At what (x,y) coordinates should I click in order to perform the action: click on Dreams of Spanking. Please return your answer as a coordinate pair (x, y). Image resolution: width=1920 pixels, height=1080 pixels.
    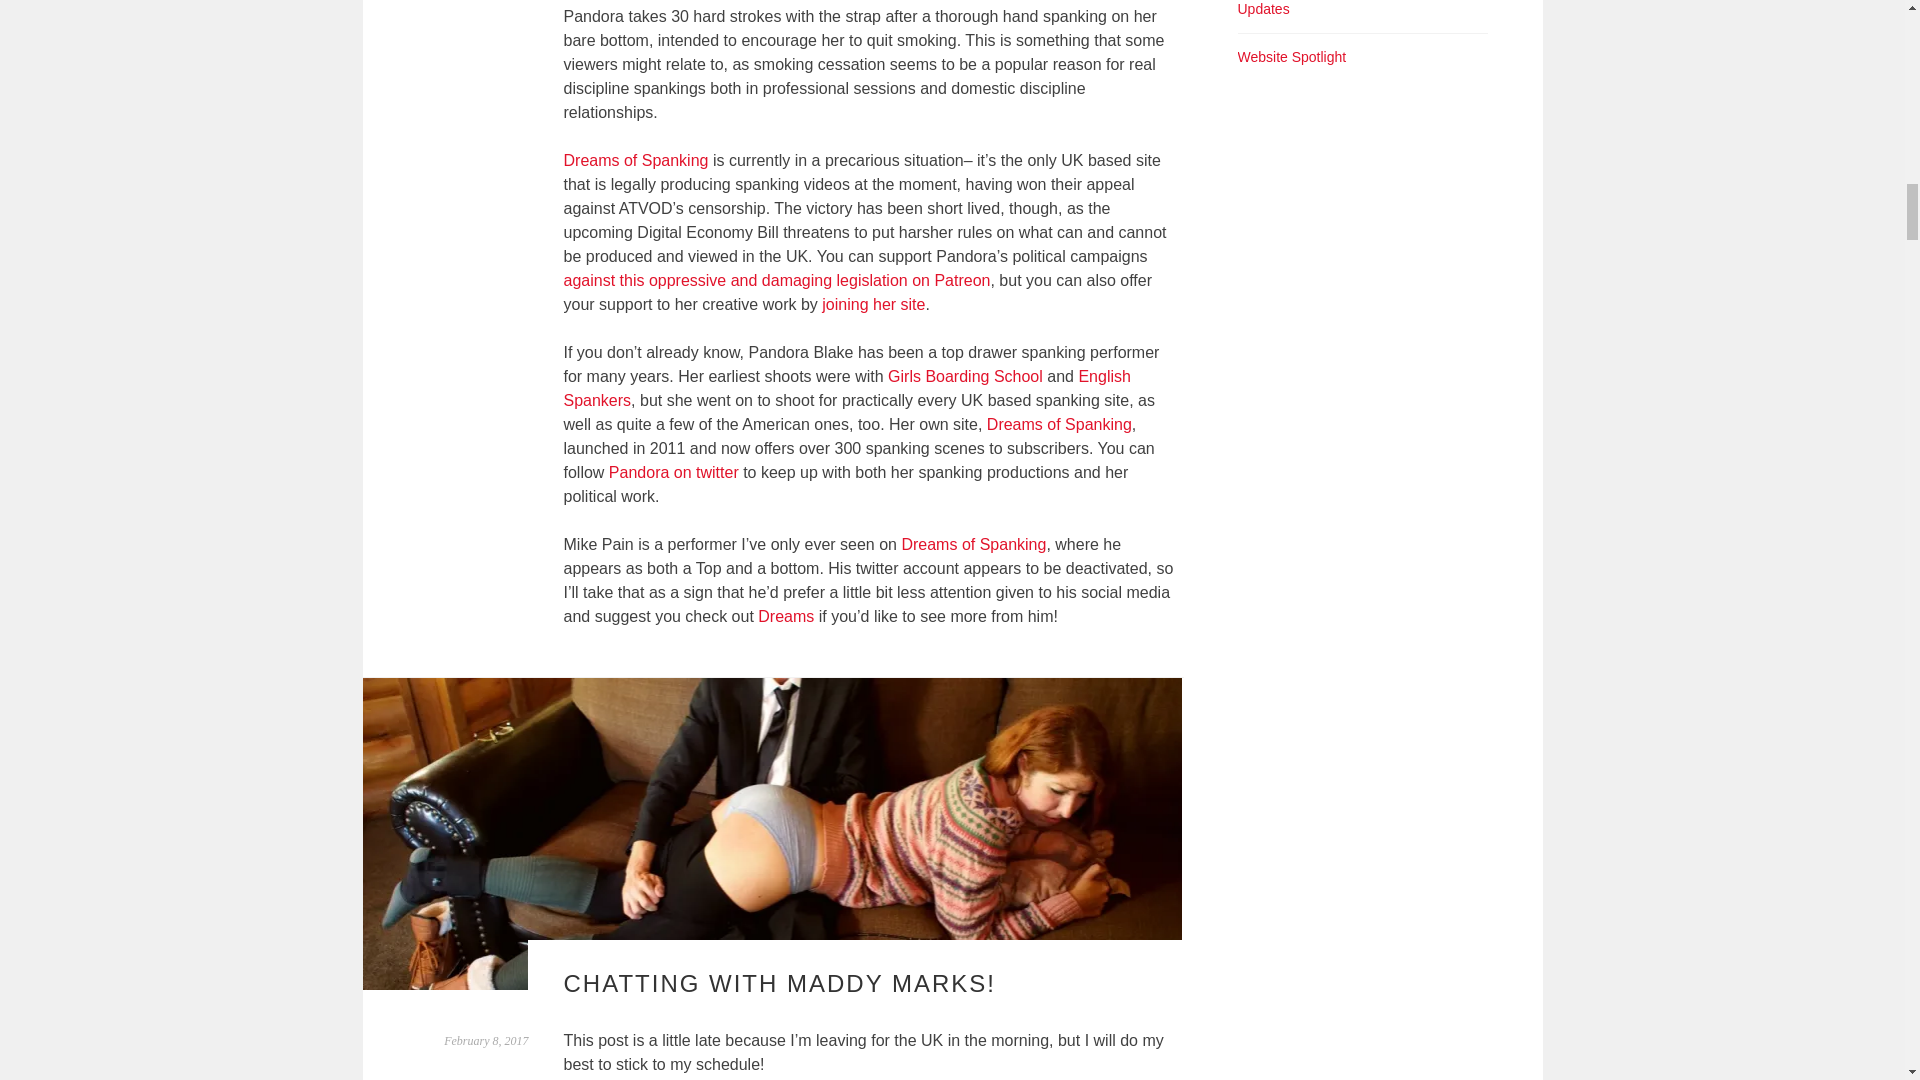
    Looking at the image, I should click on (973, 544).